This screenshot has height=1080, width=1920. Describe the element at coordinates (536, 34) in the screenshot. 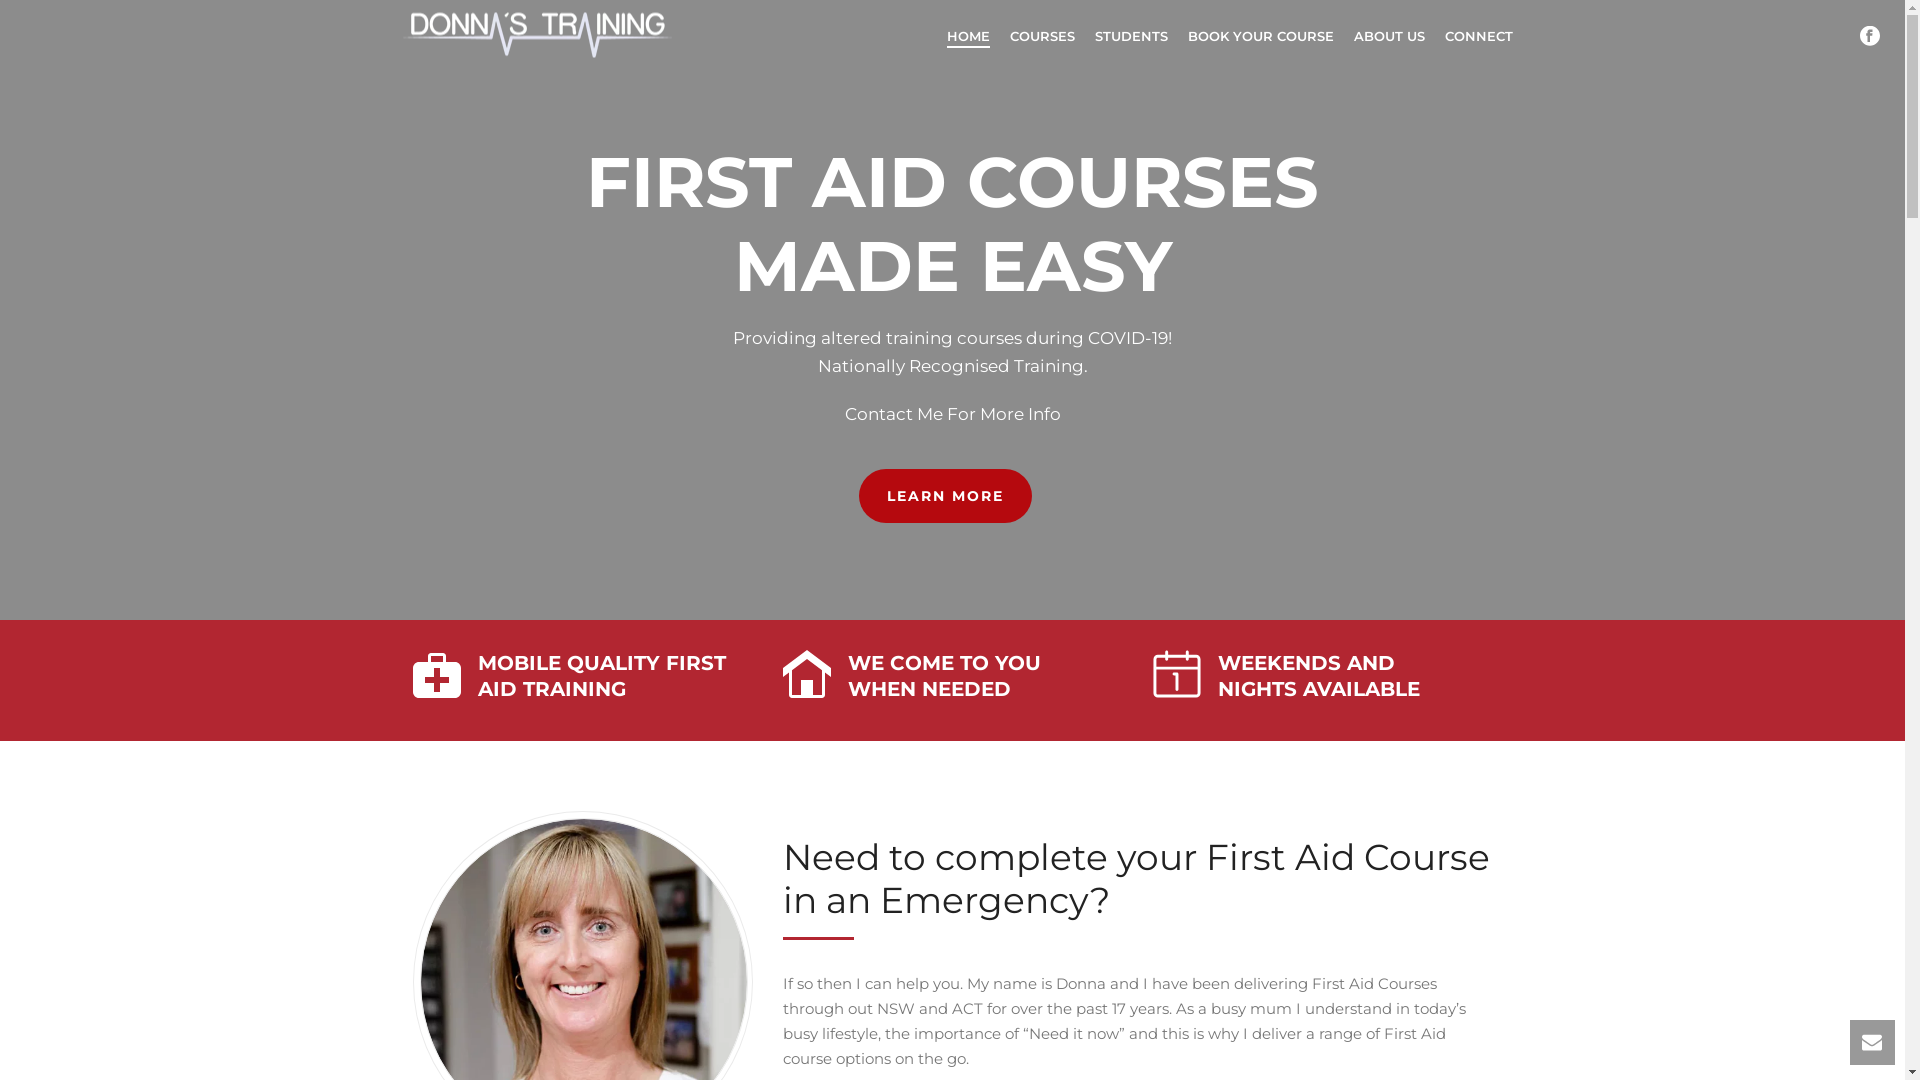

I see `First Aid Courses Made Easy` at that location.